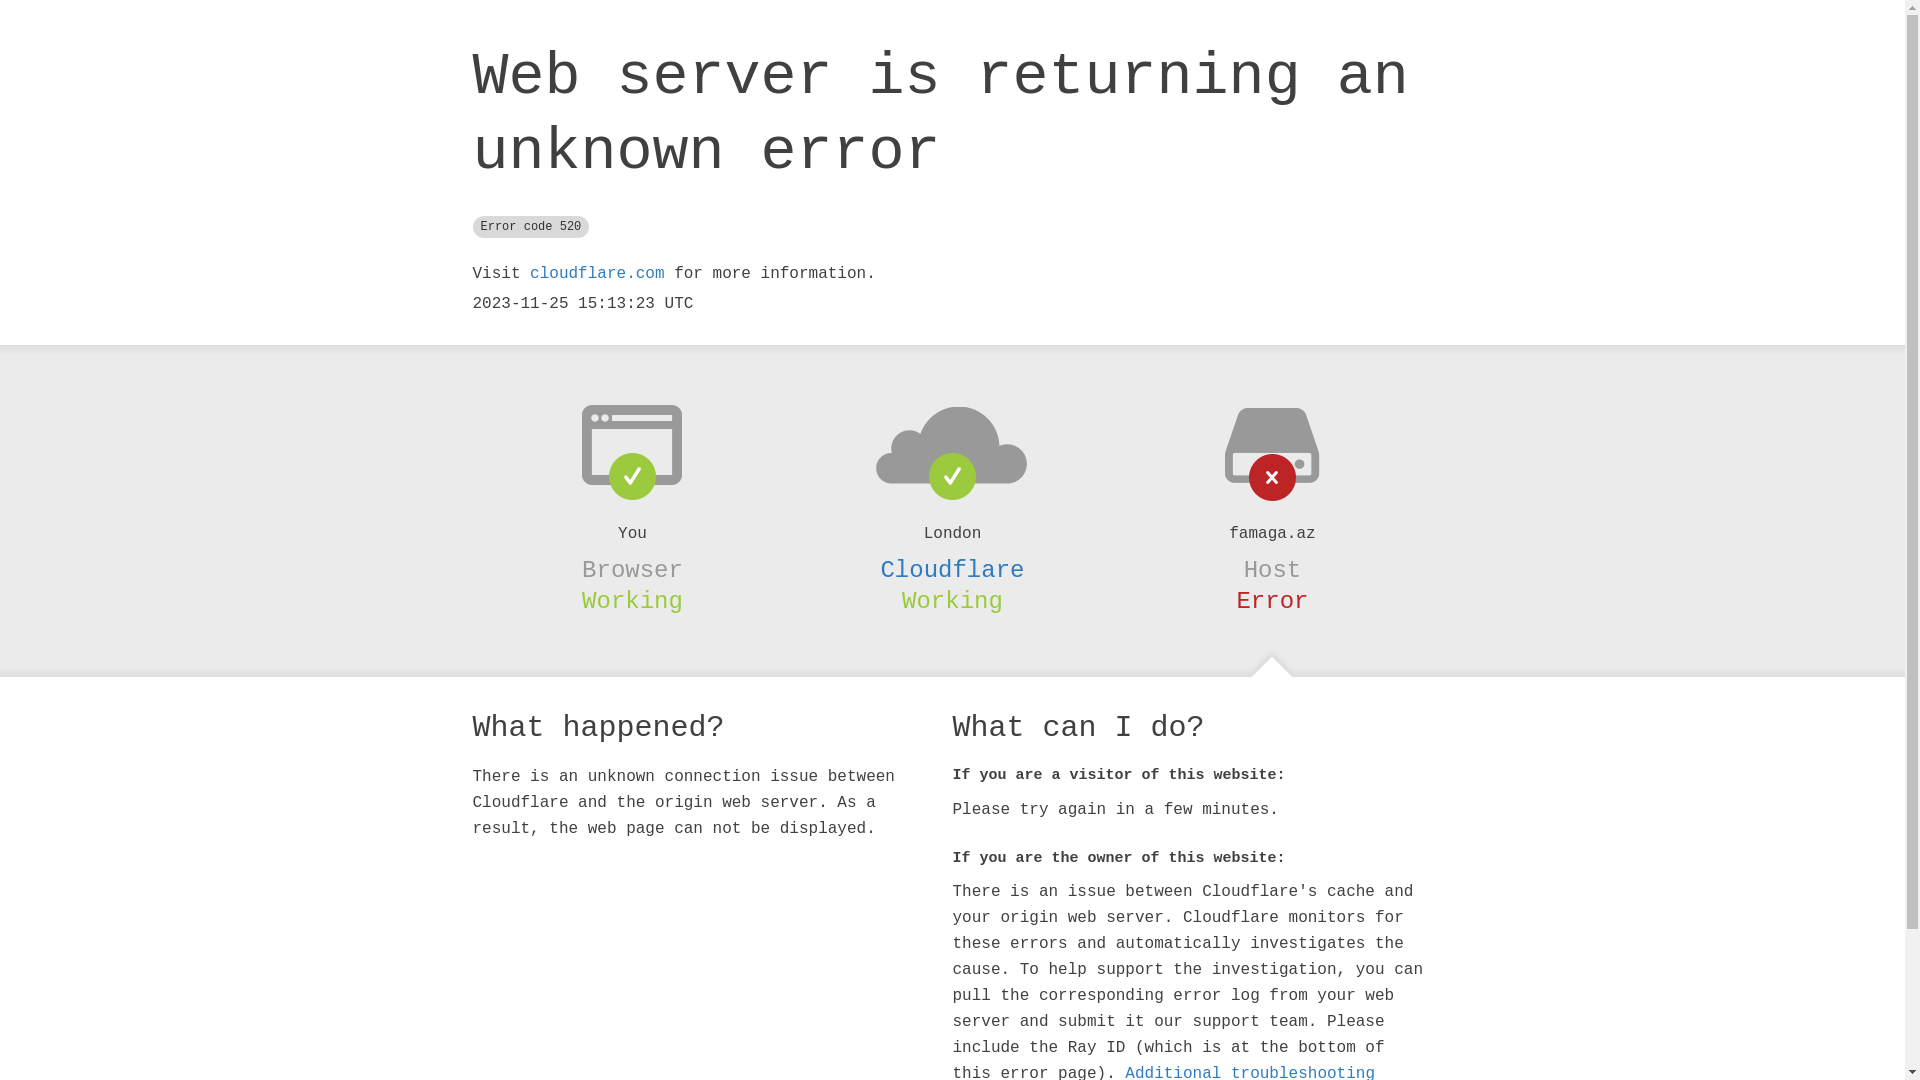  Describe the element at coordinates (952, 570) in the screenshot. I see `Cloudflare` at that location.